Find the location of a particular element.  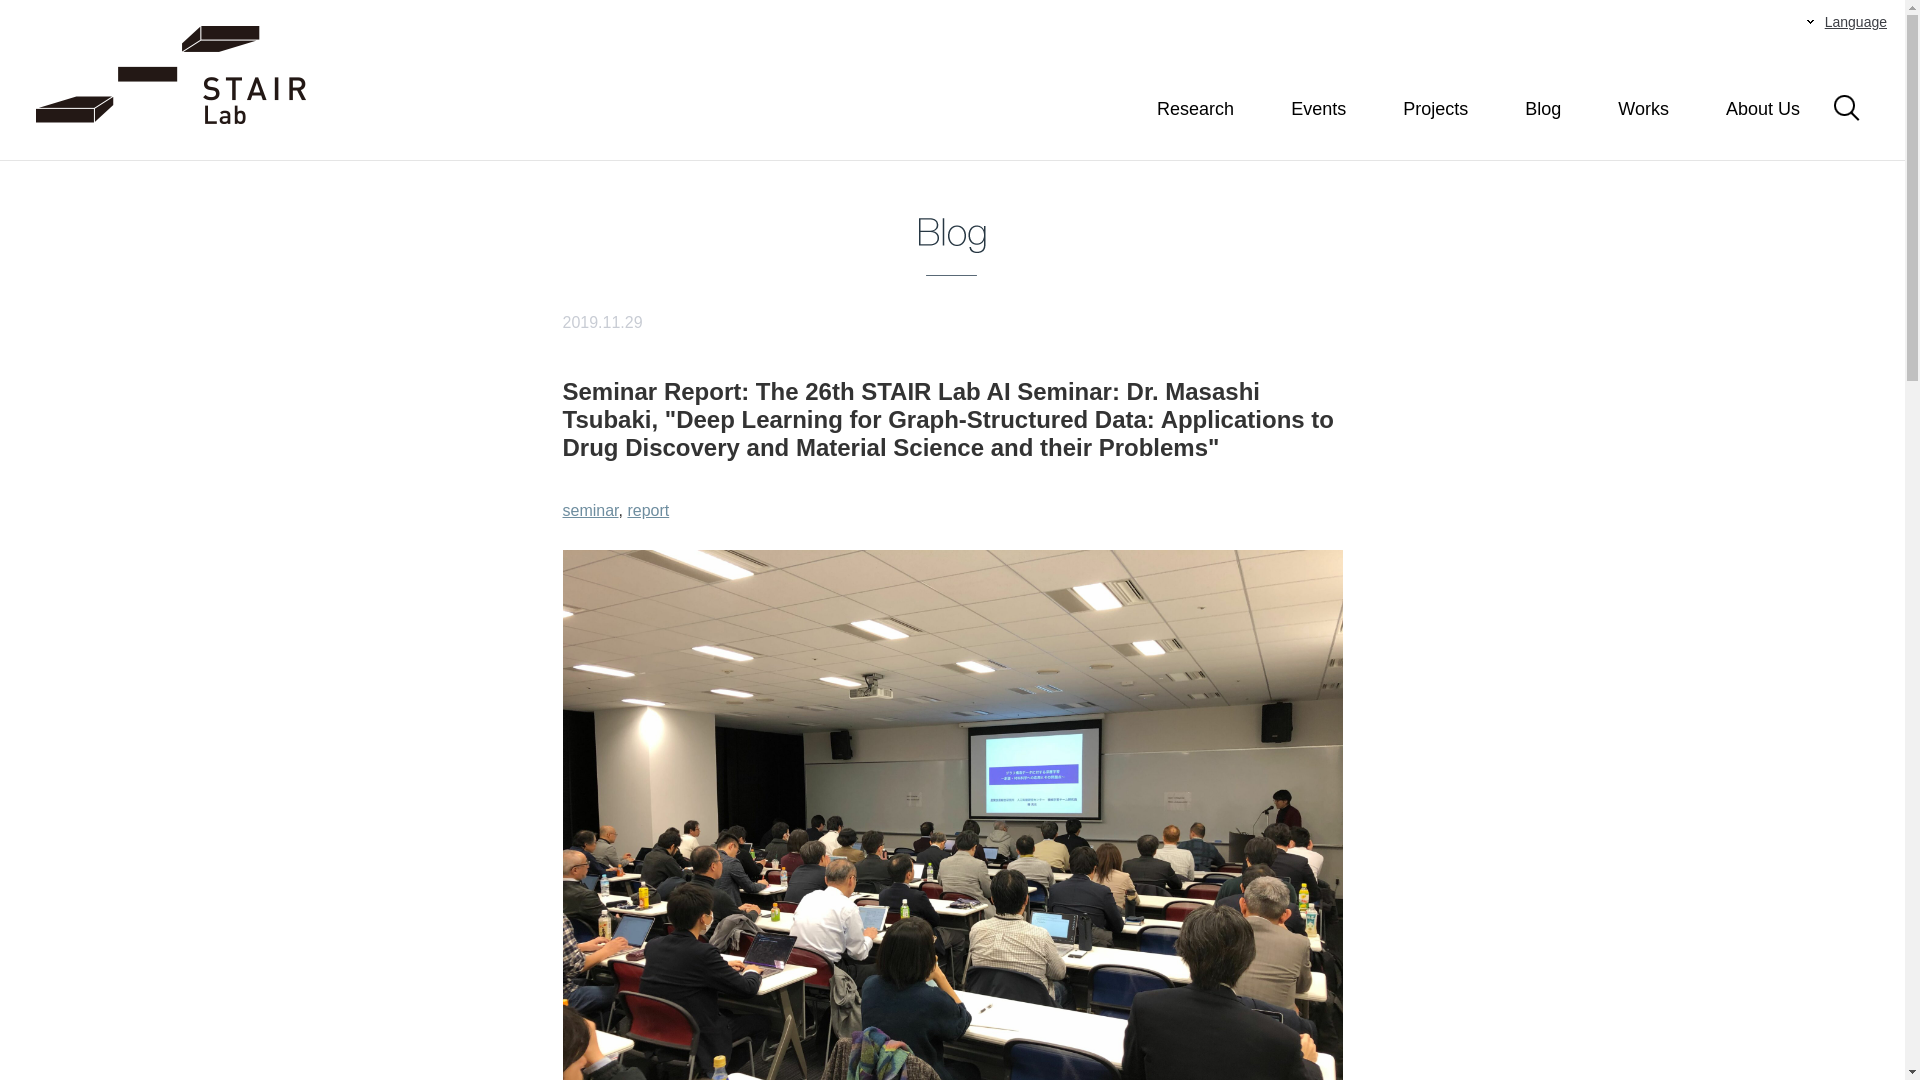

Blog is located at coordinates (1543, 109).